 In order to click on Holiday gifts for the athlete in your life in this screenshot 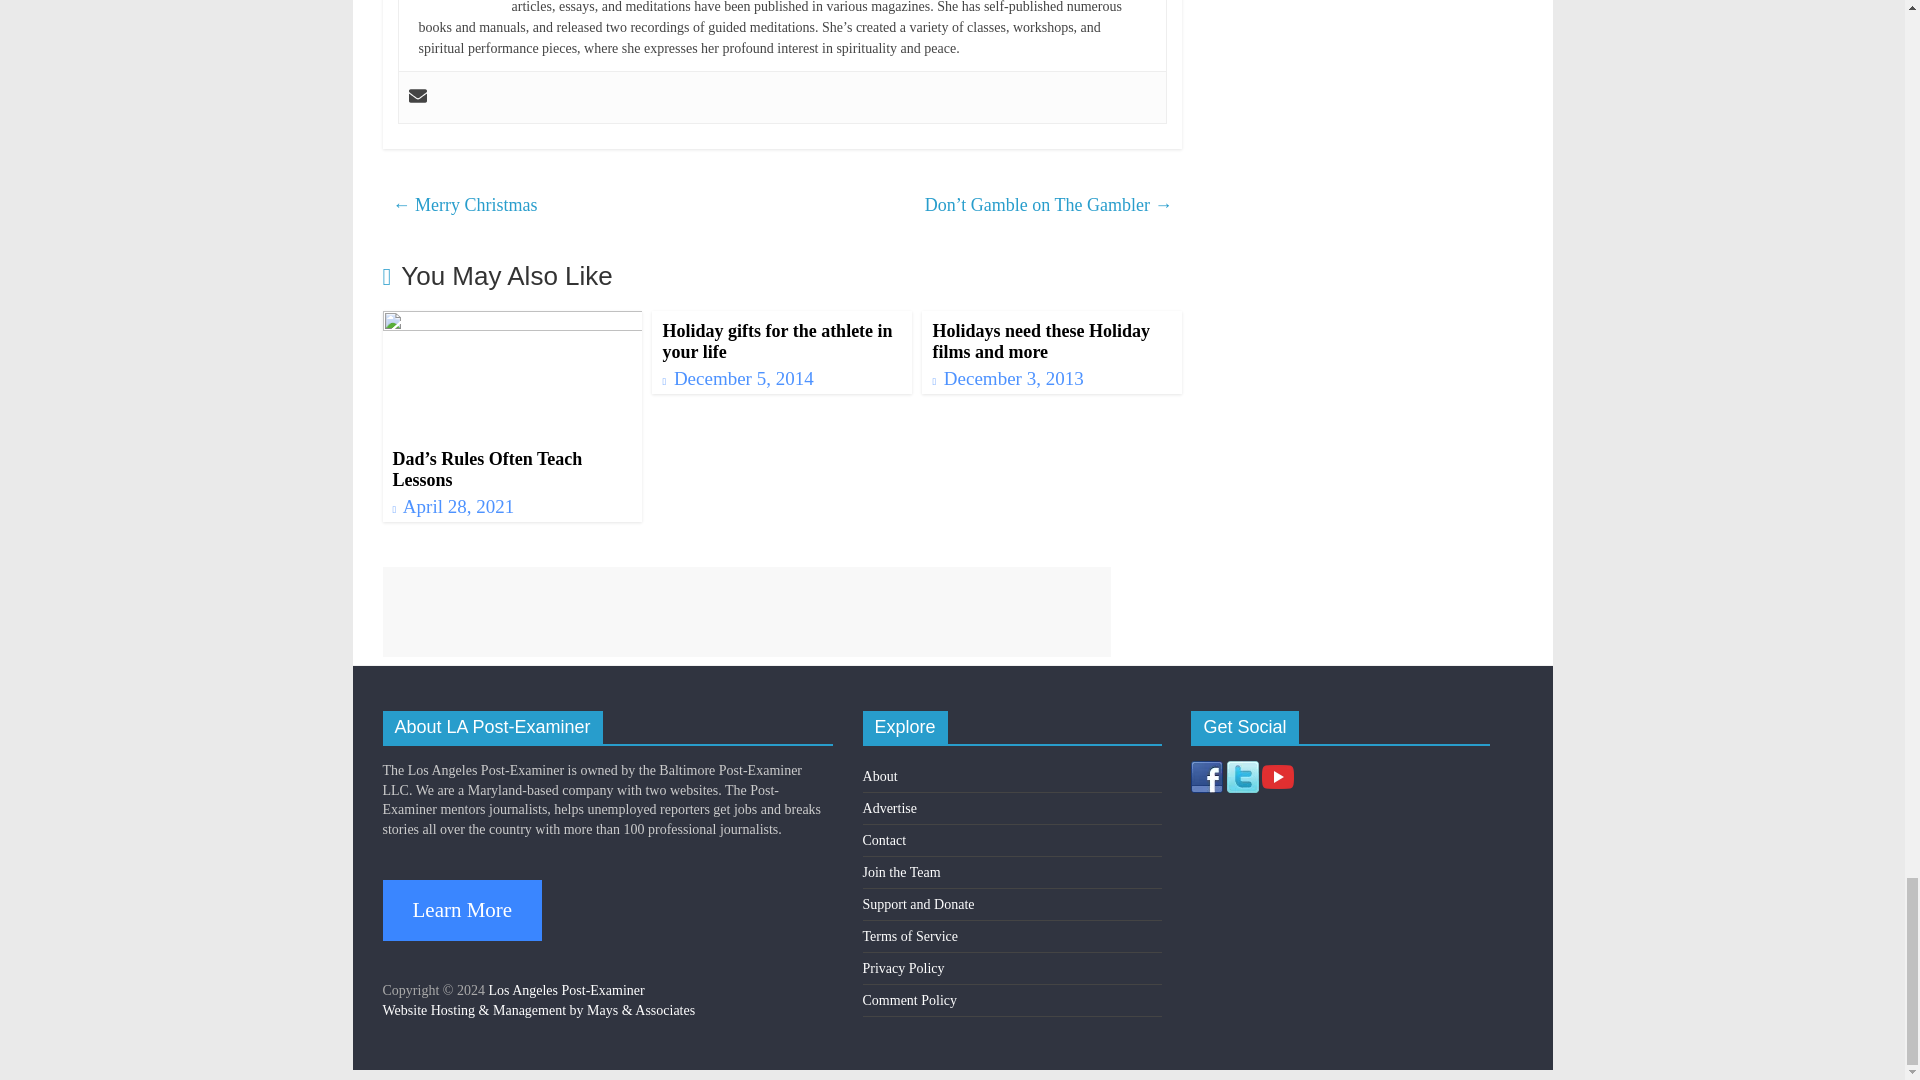, I will do `click(777, 341)`.